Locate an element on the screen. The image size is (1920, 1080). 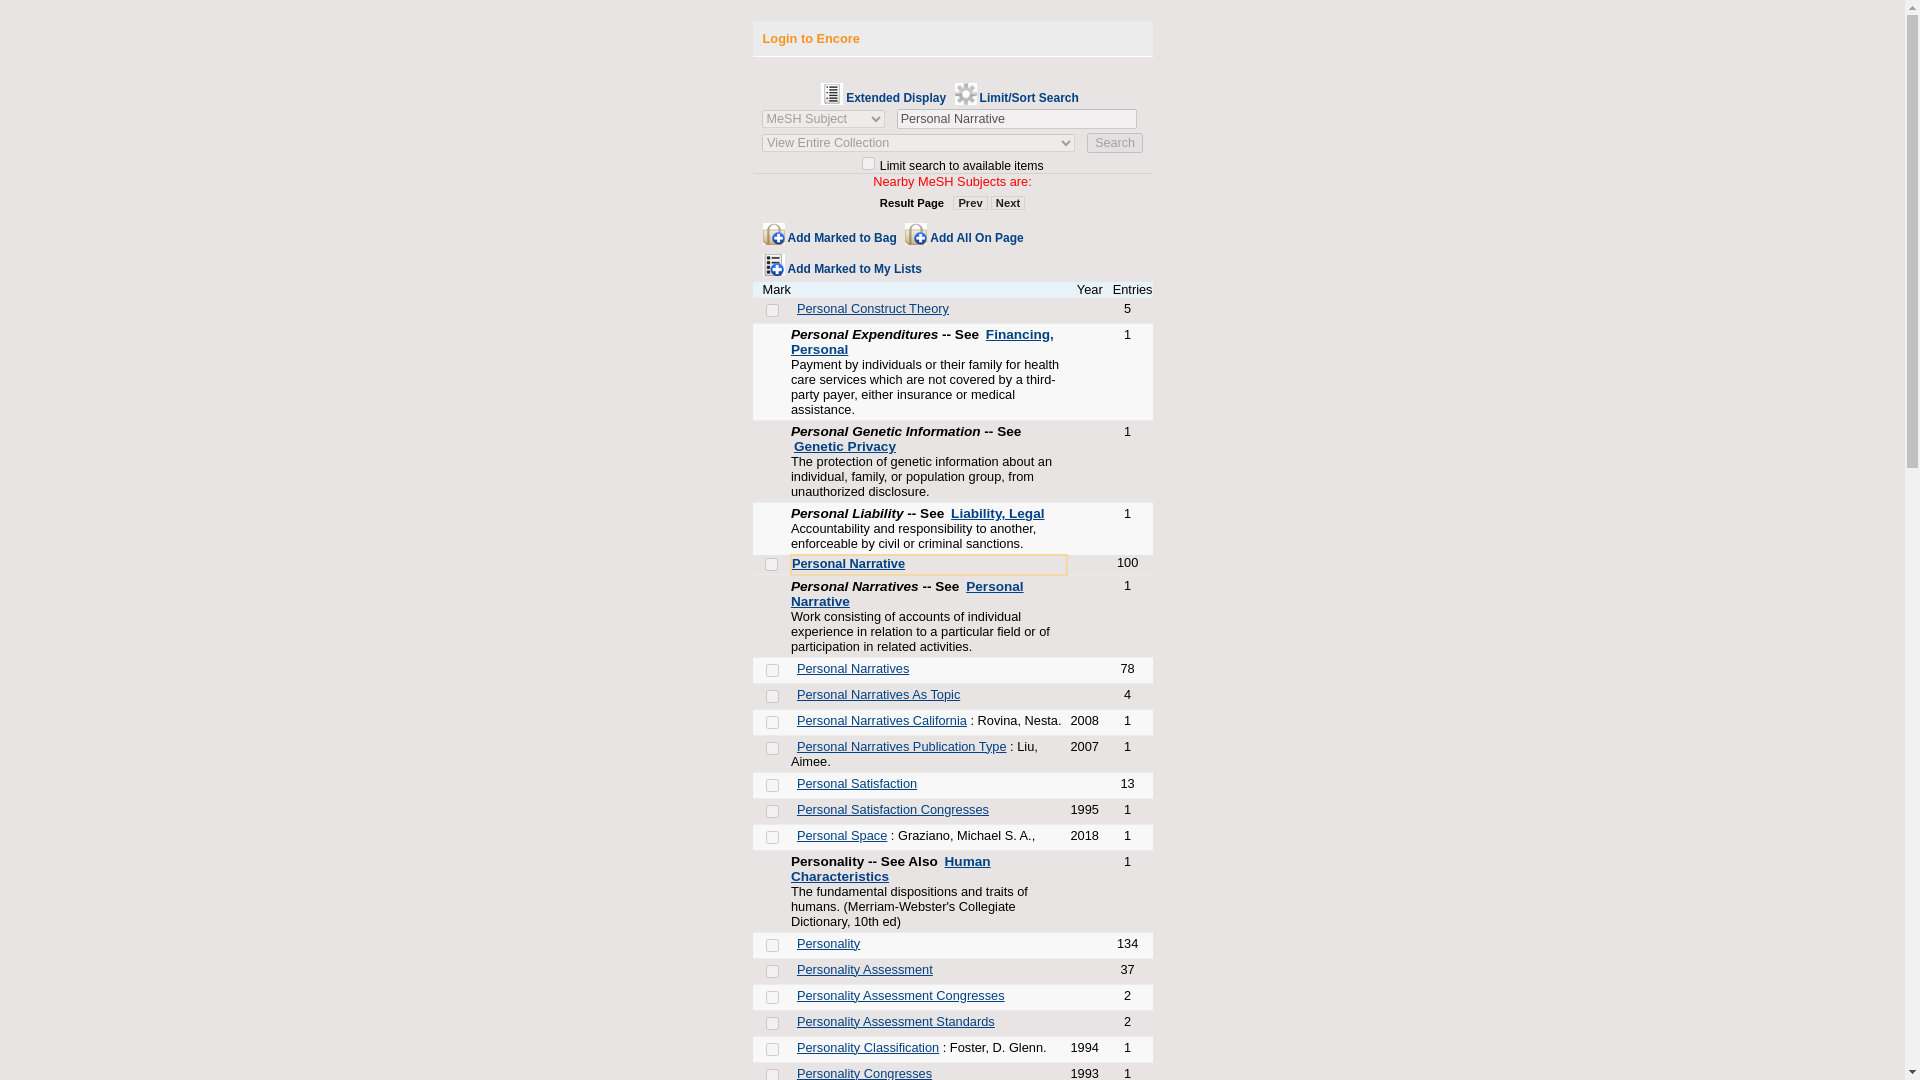
Add Marked to My Lists is located at coordinates (844, 263).